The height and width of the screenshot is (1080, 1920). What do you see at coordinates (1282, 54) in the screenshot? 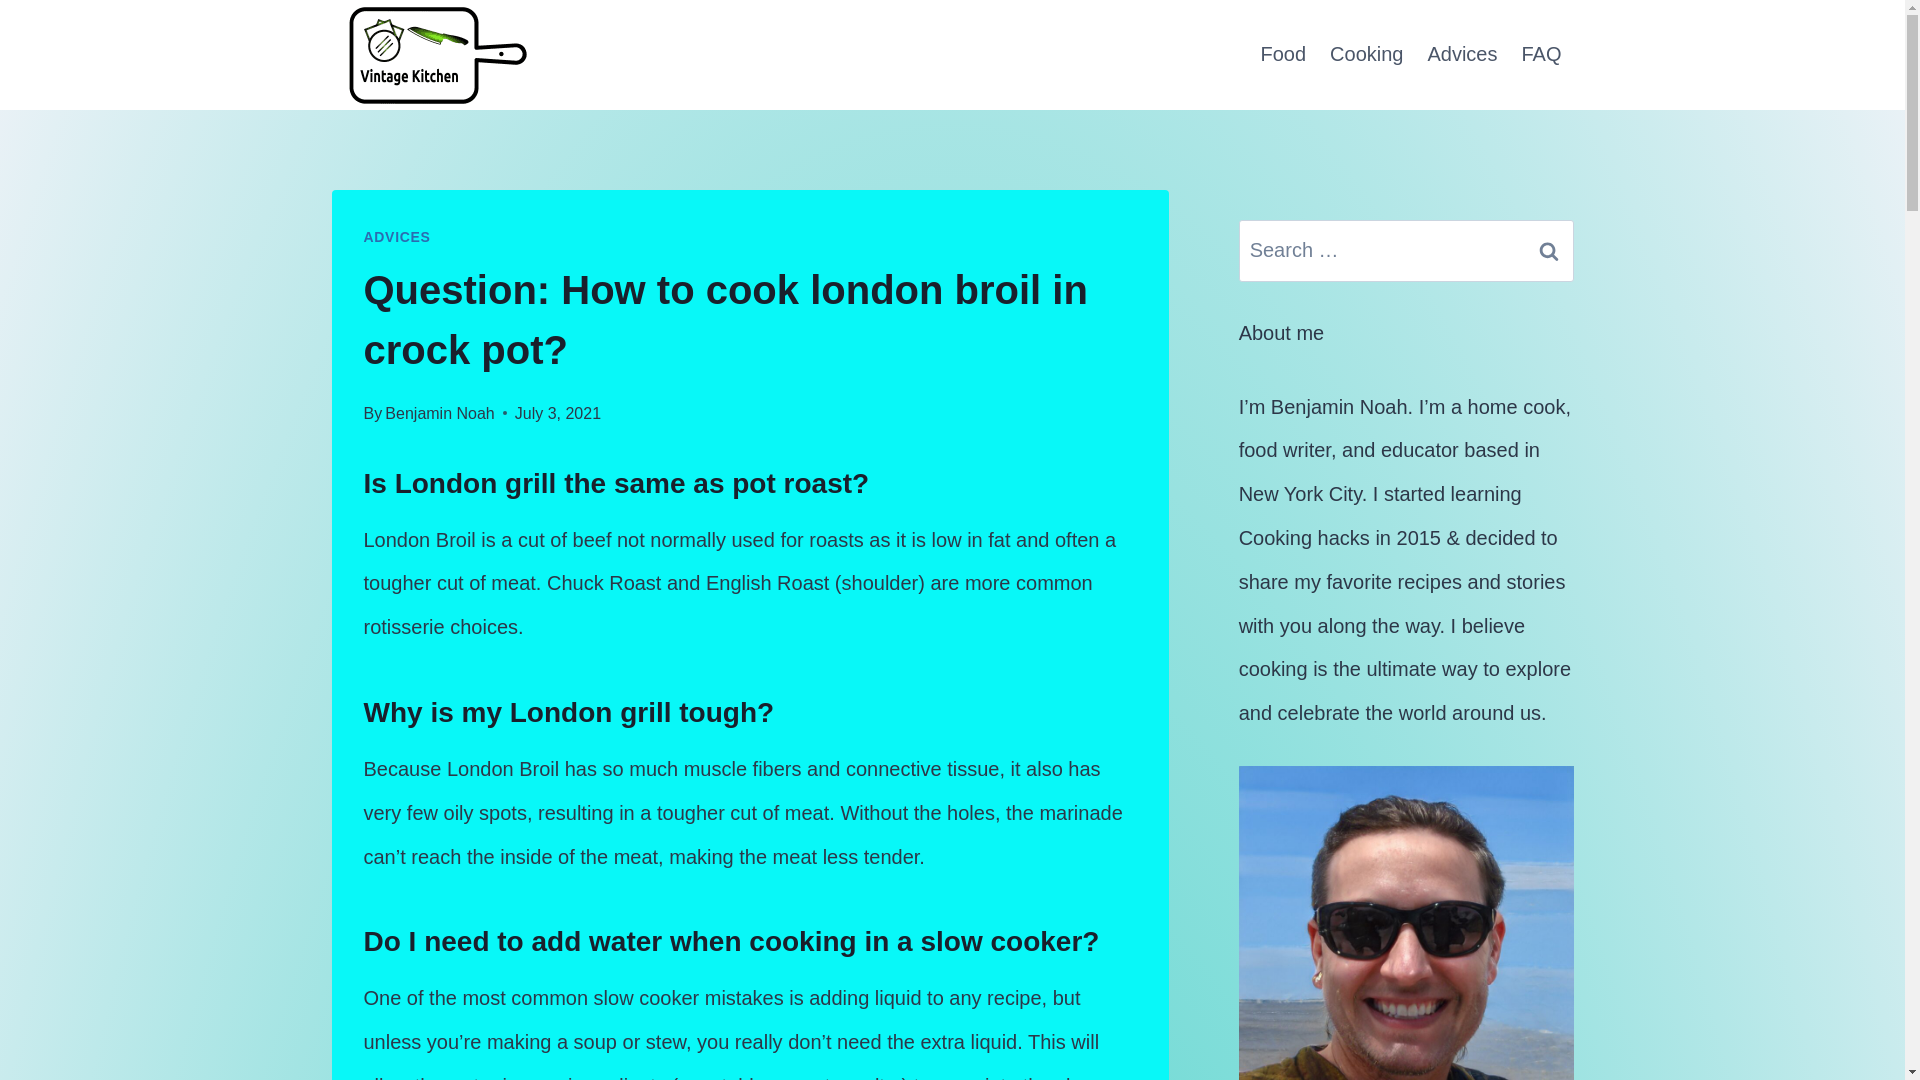
I see `Food` at bounding box center [1282, 54].